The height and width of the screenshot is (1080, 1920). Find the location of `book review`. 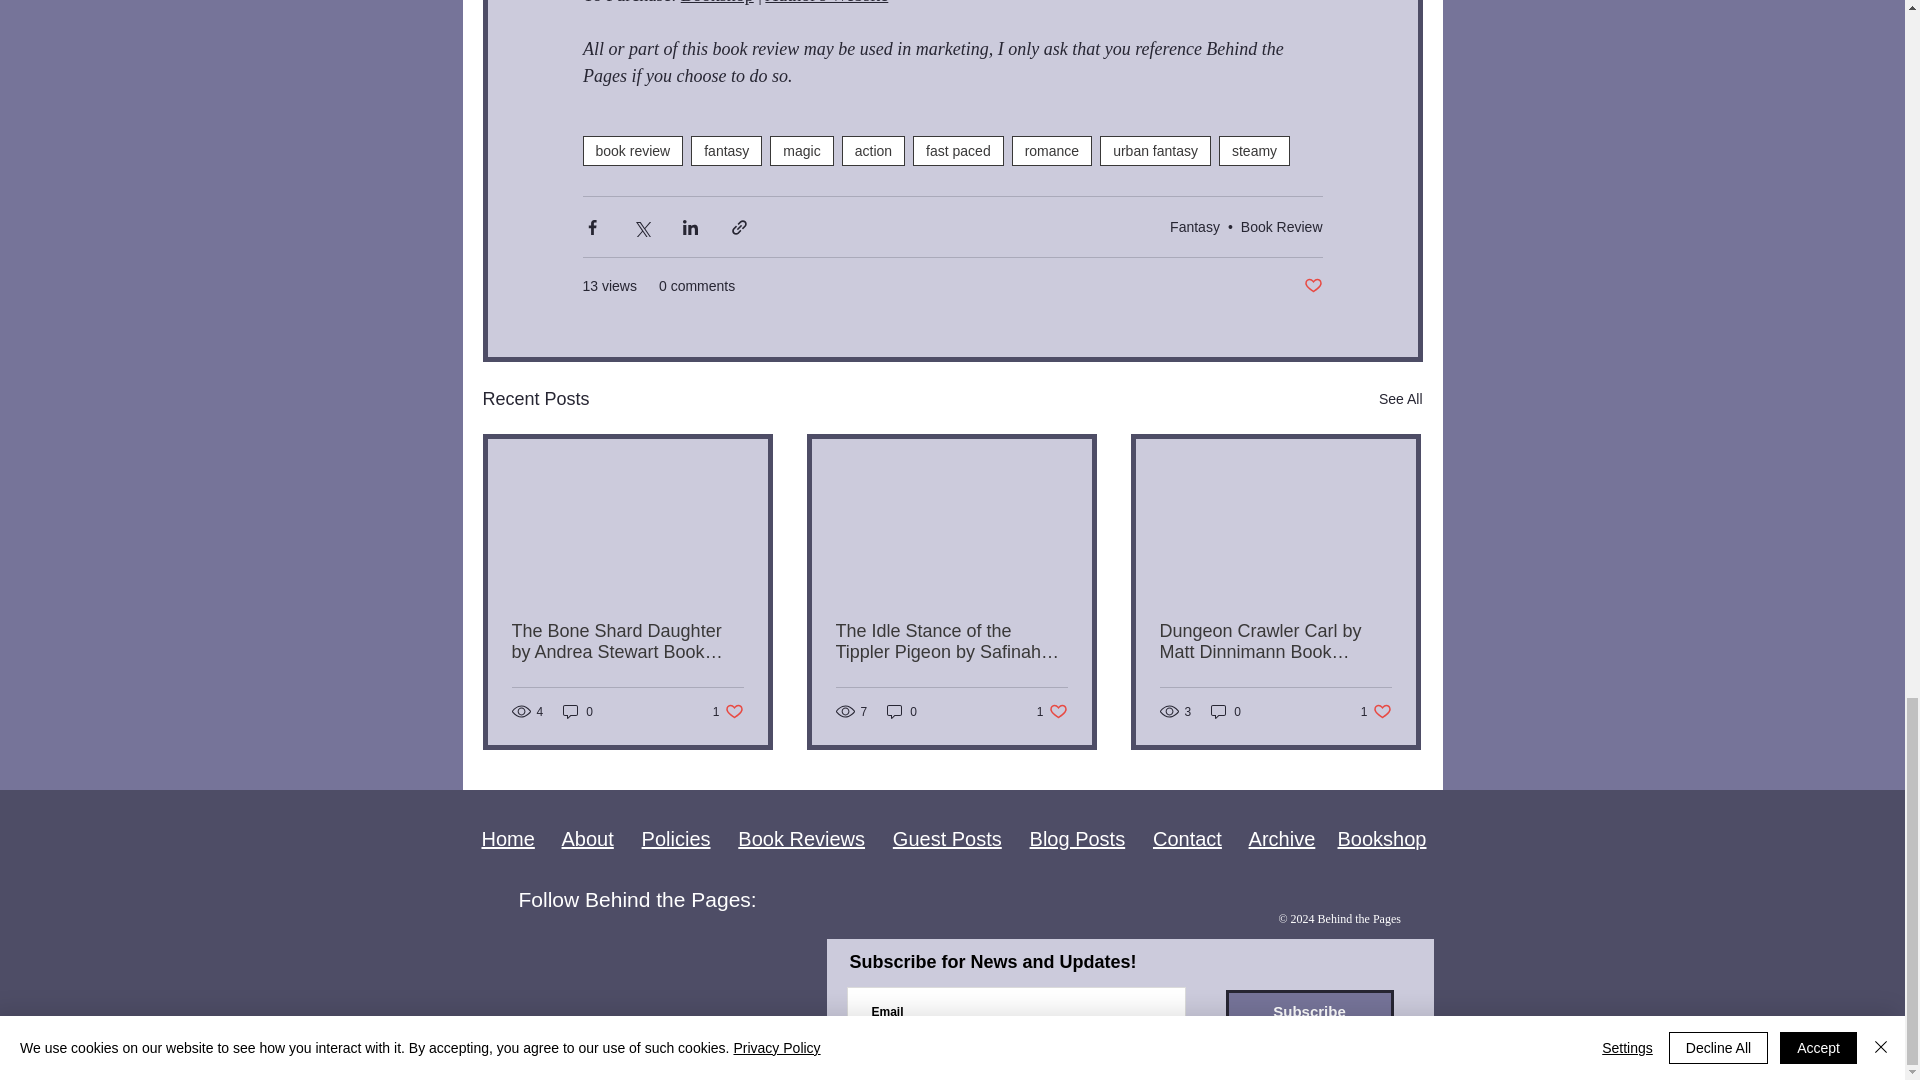

book review is located at coordinates (632, 151).